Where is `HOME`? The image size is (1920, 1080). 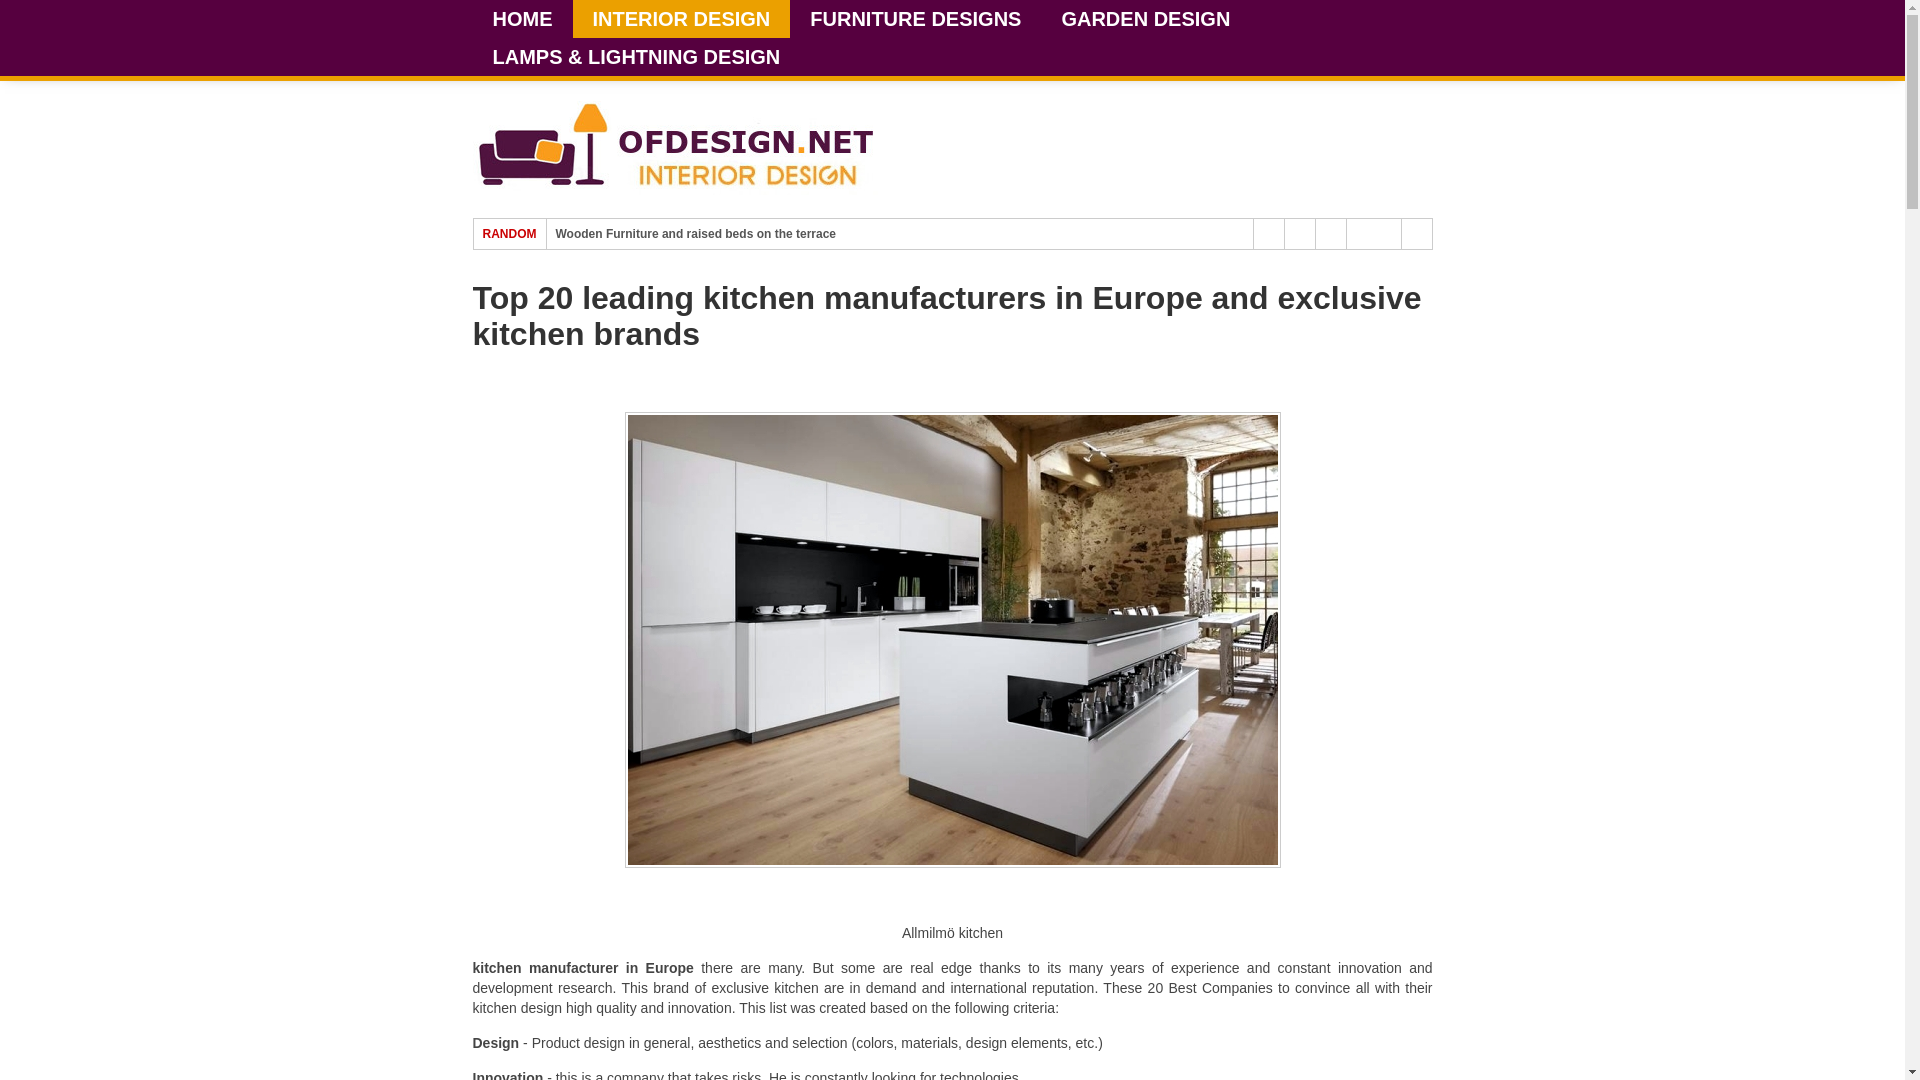 HOME is located at coordinates (522, 18).